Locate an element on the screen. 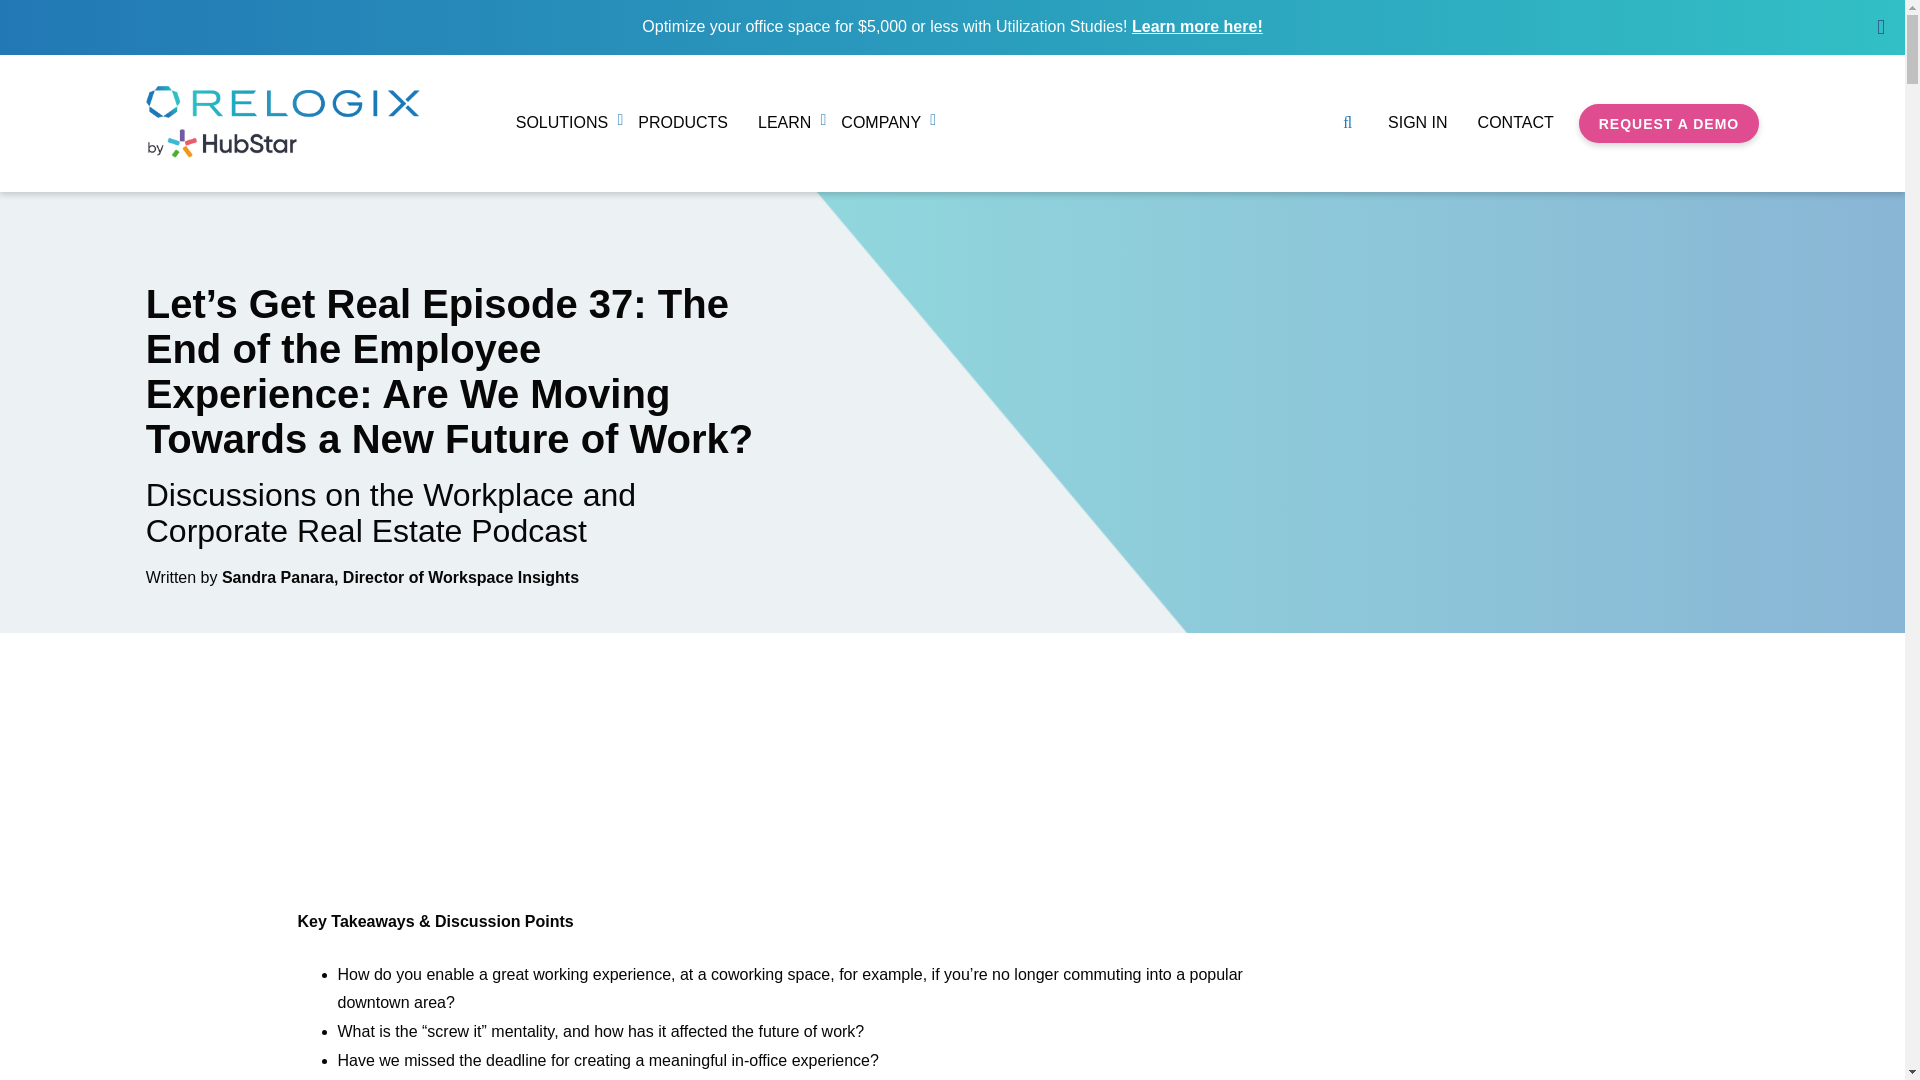 The height and width of the screenshot is (1080, 1920). CONTACT is located at coordinates (1516, 123).